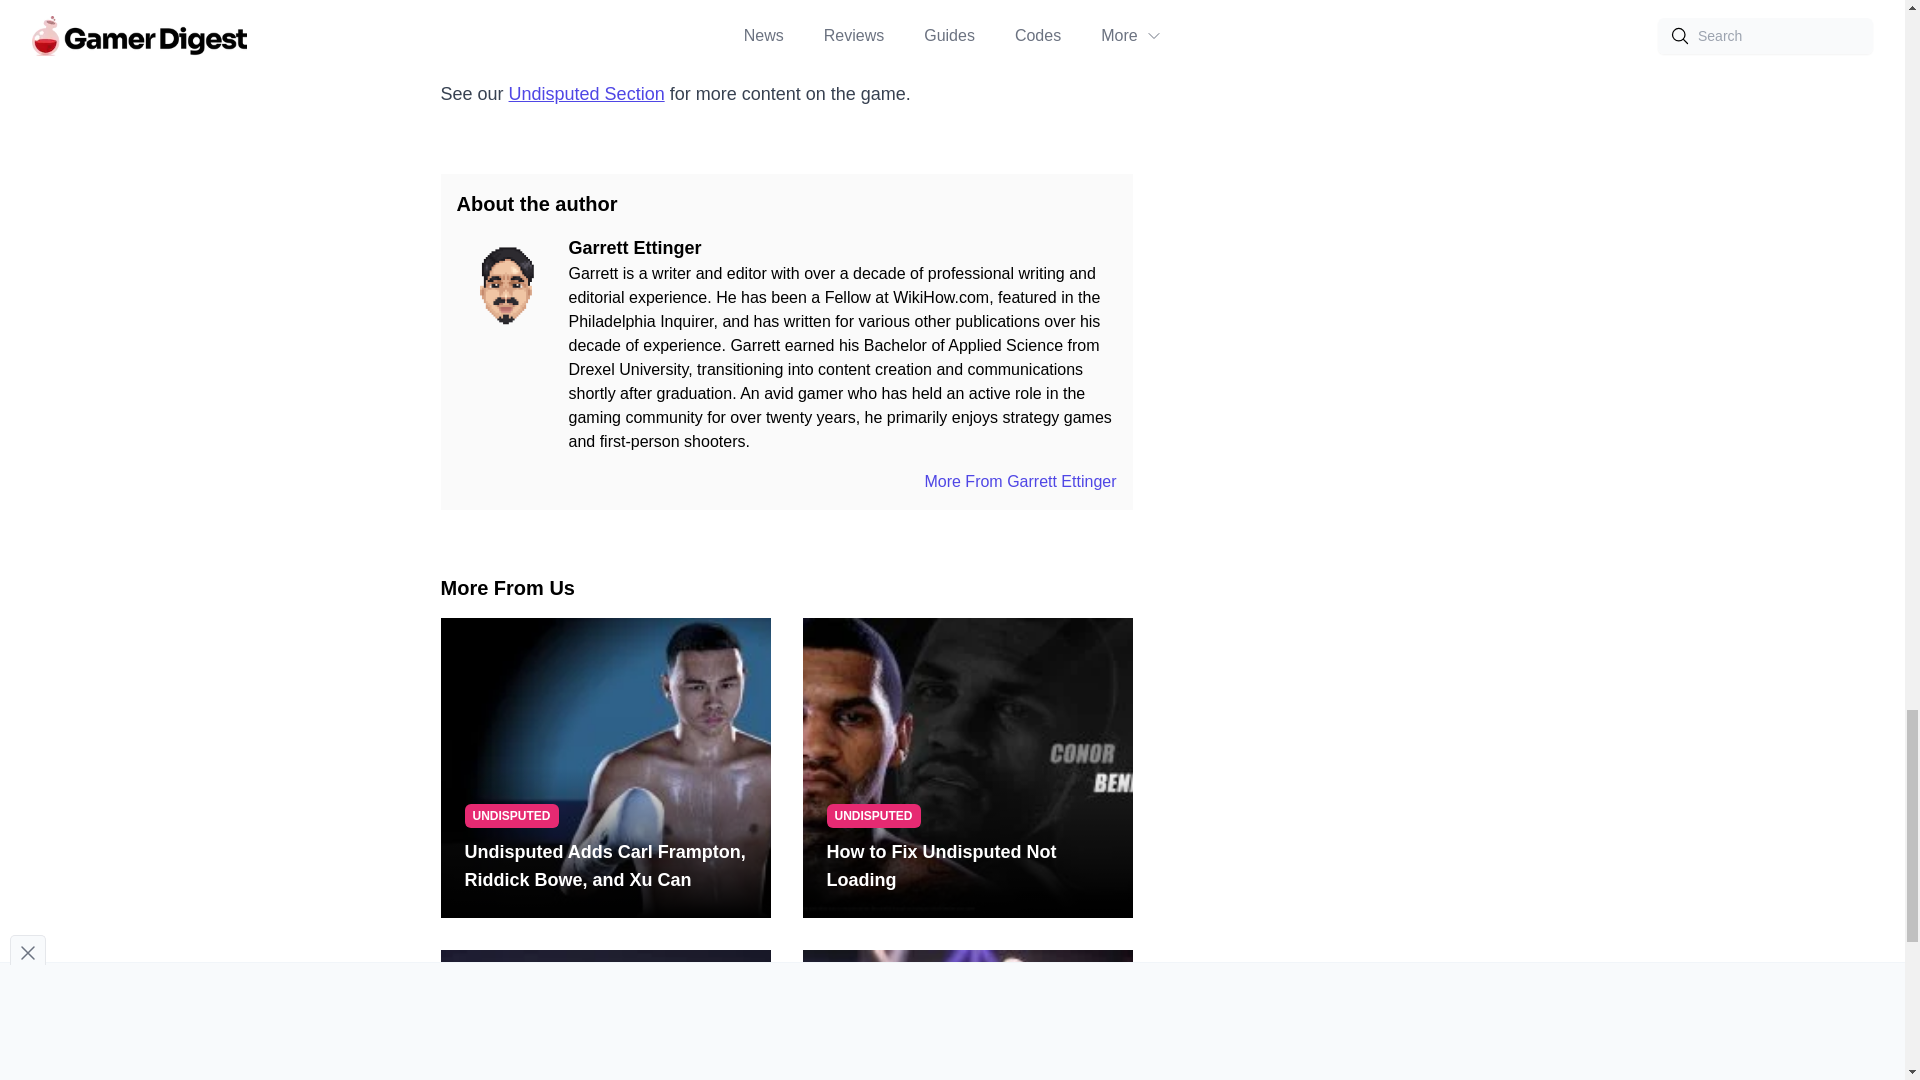 This screenshot has width=1920, height=1080. I want to click on Undisputed Section, so click(586, 94).